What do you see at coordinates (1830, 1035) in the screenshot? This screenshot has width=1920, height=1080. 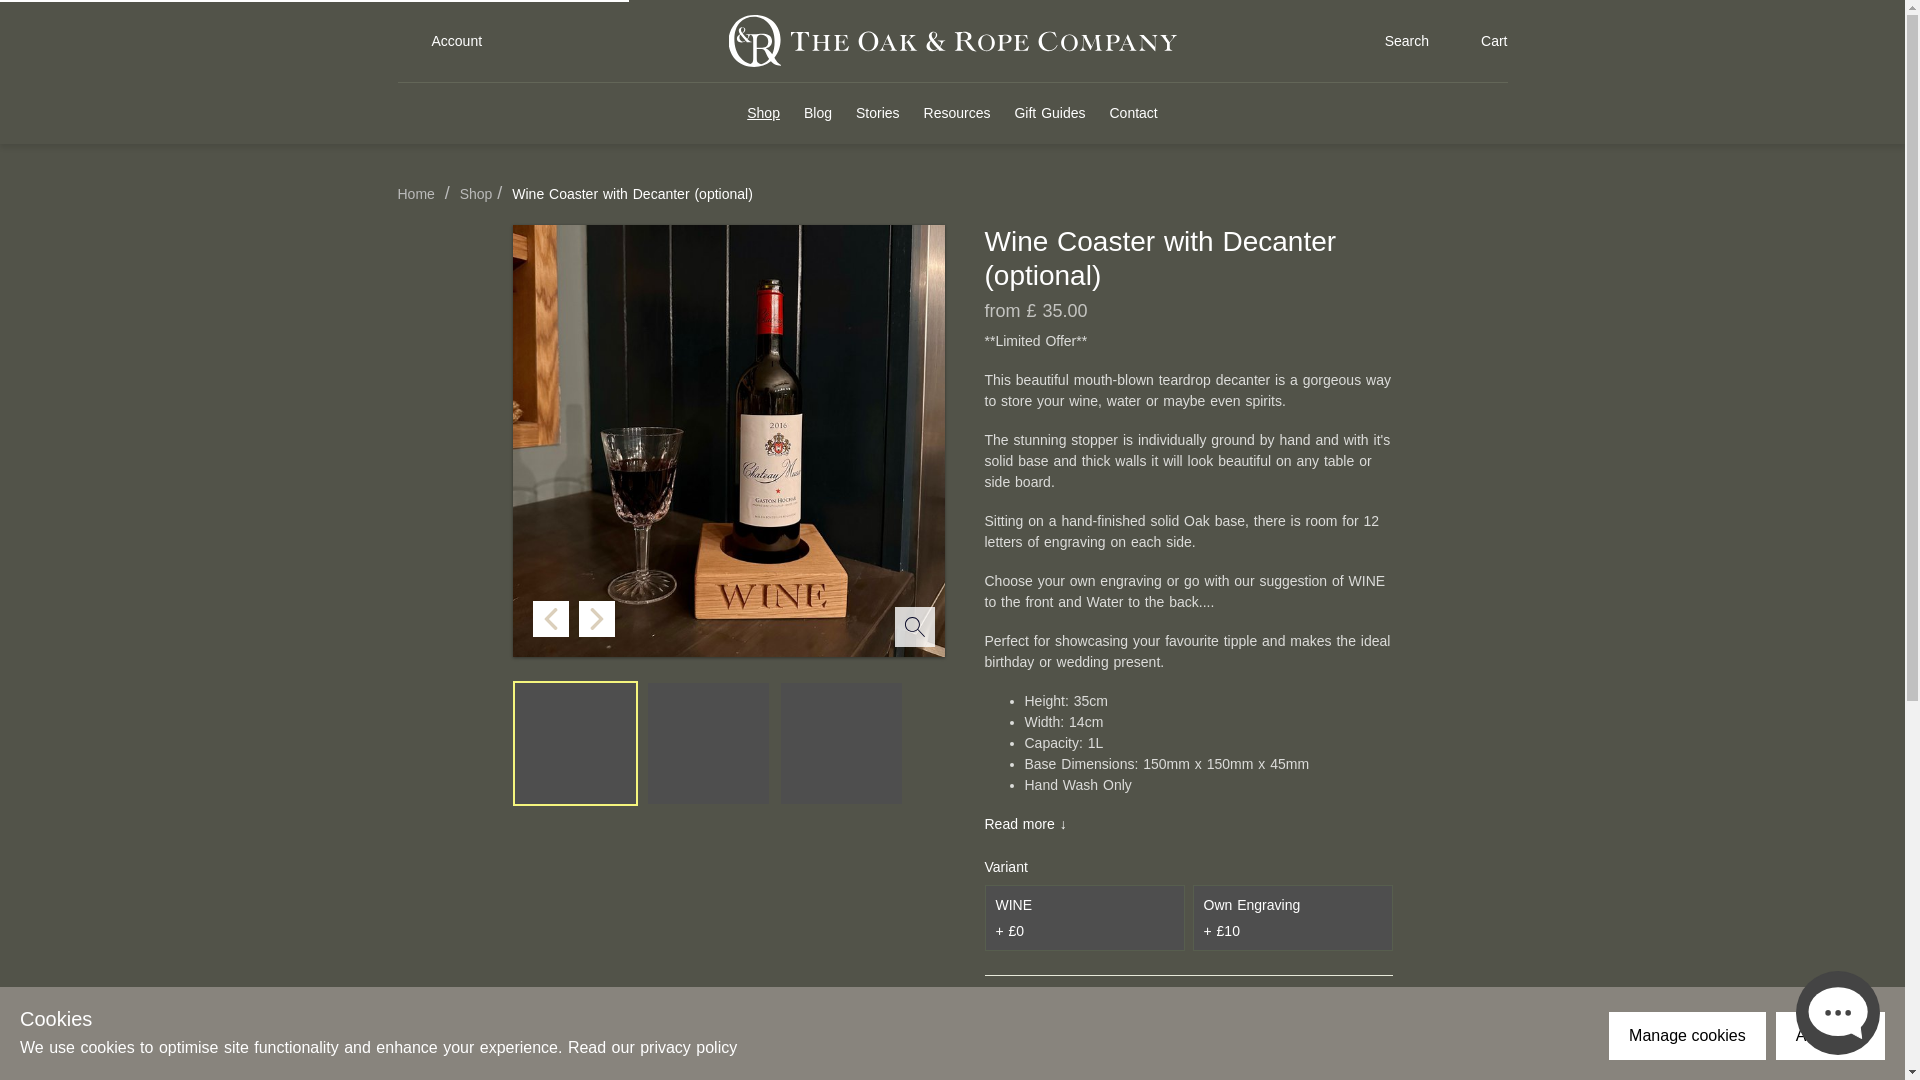 I see `Accept all` at bounding box center [1830, 1035].